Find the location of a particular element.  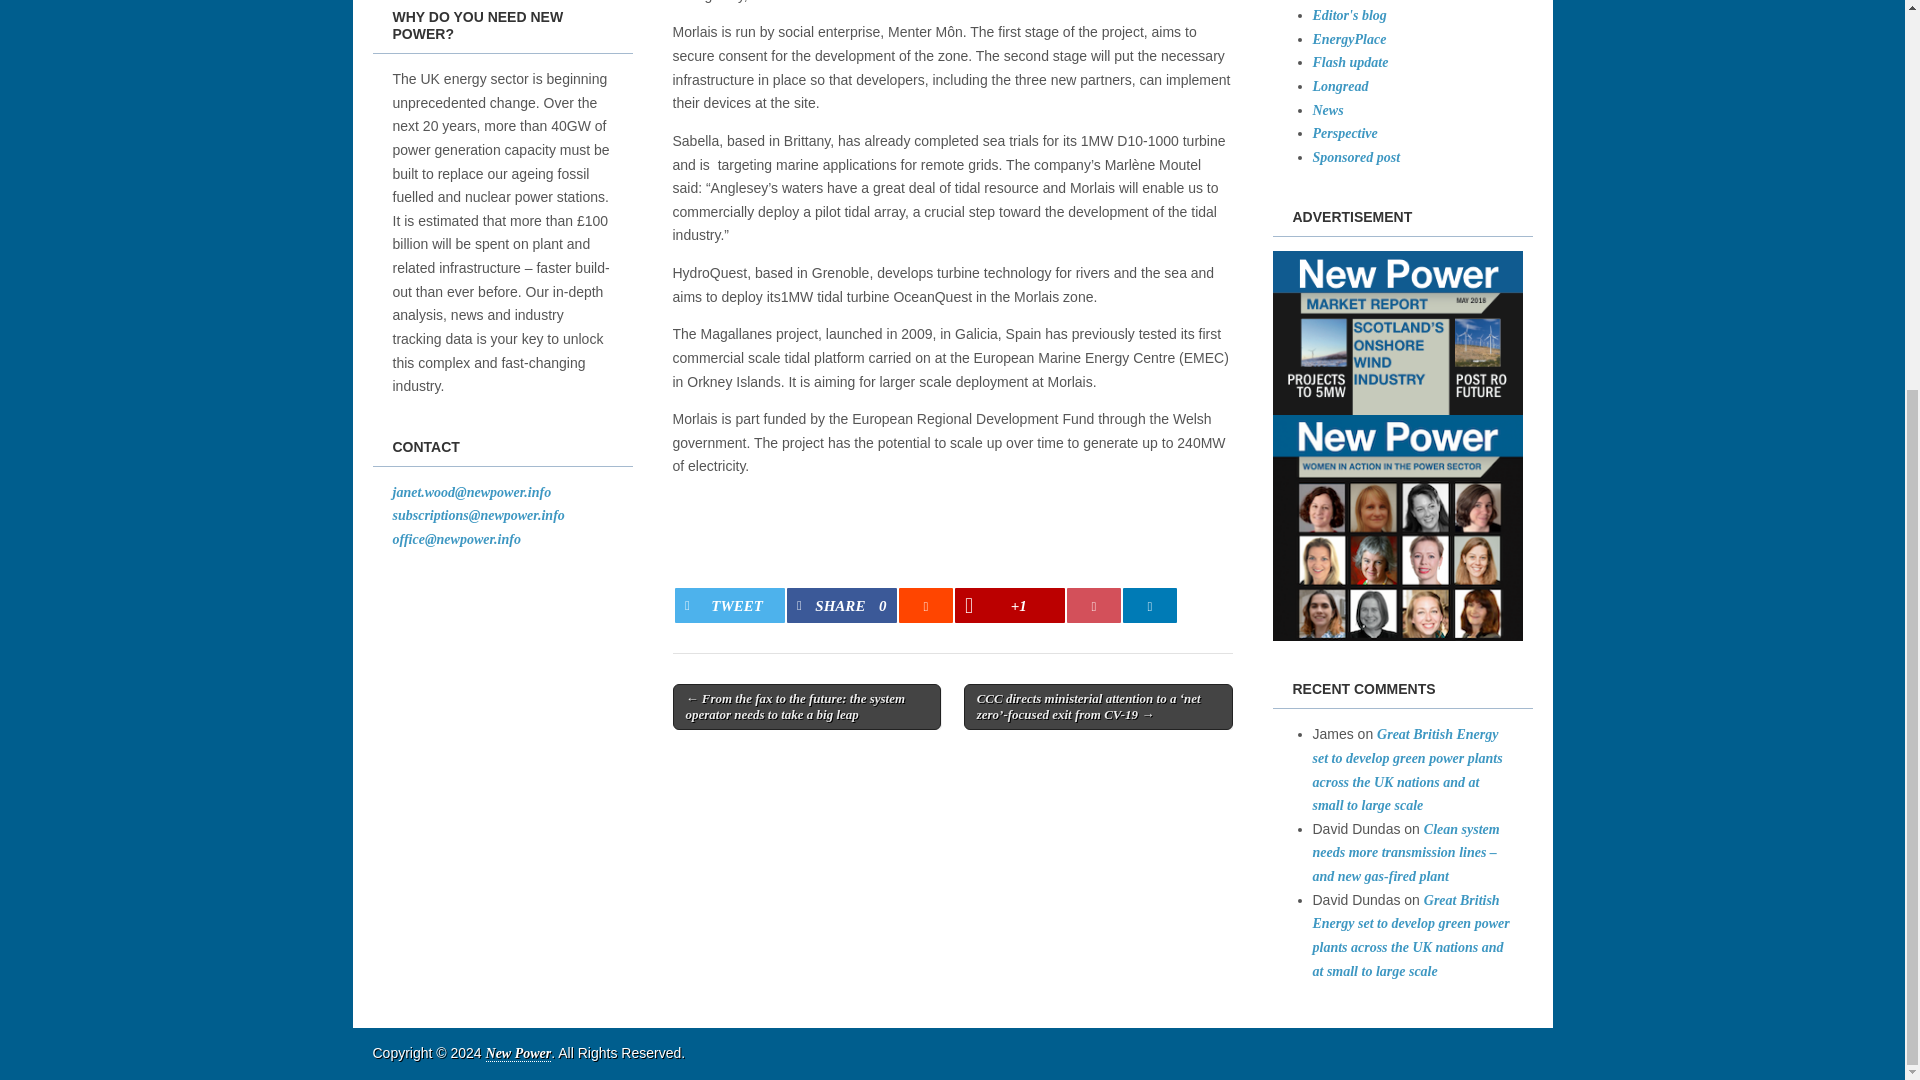

News is located at coordinates (1326, 110).